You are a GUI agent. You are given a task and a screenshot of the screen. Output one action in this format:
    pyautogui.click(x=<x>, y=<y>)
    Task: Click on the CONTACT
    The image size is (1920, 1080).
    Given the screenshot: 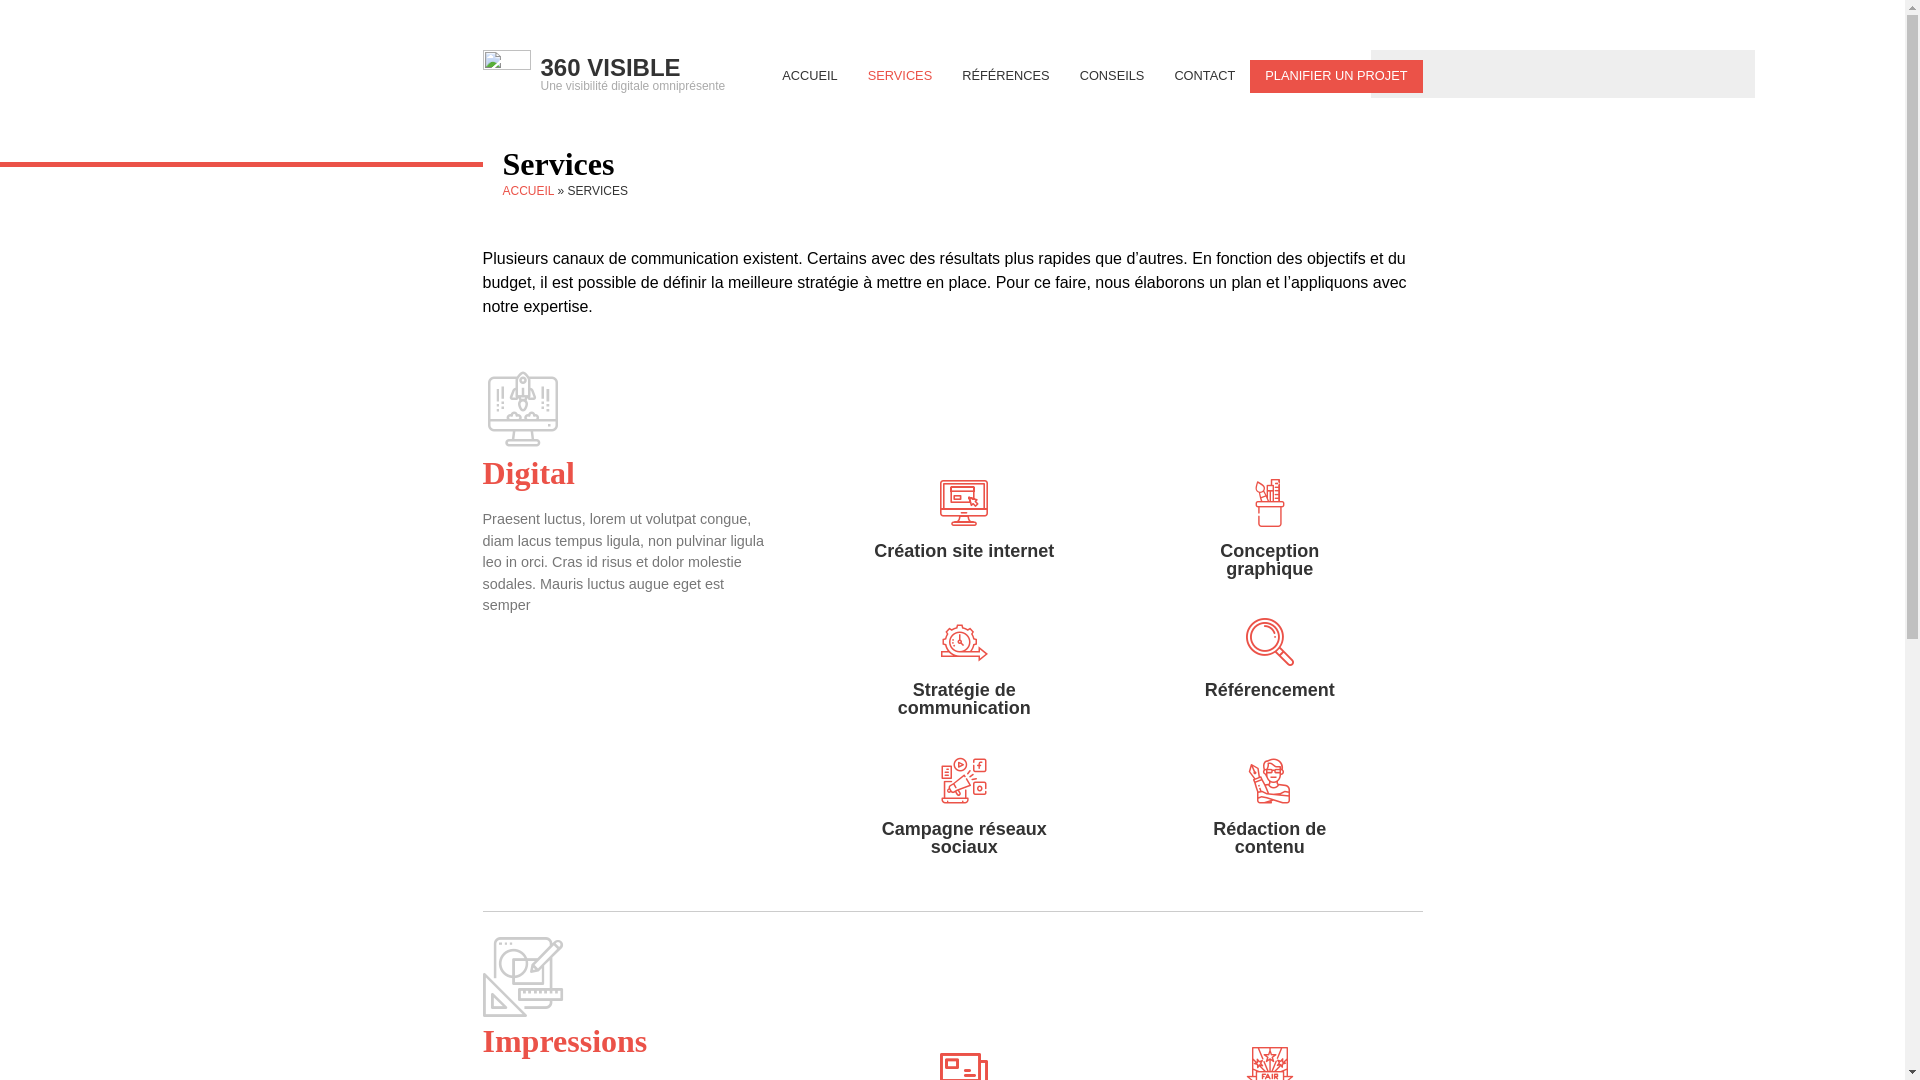 What is the action you would take?
    pyautogui.click(x=1204, y=76)
    